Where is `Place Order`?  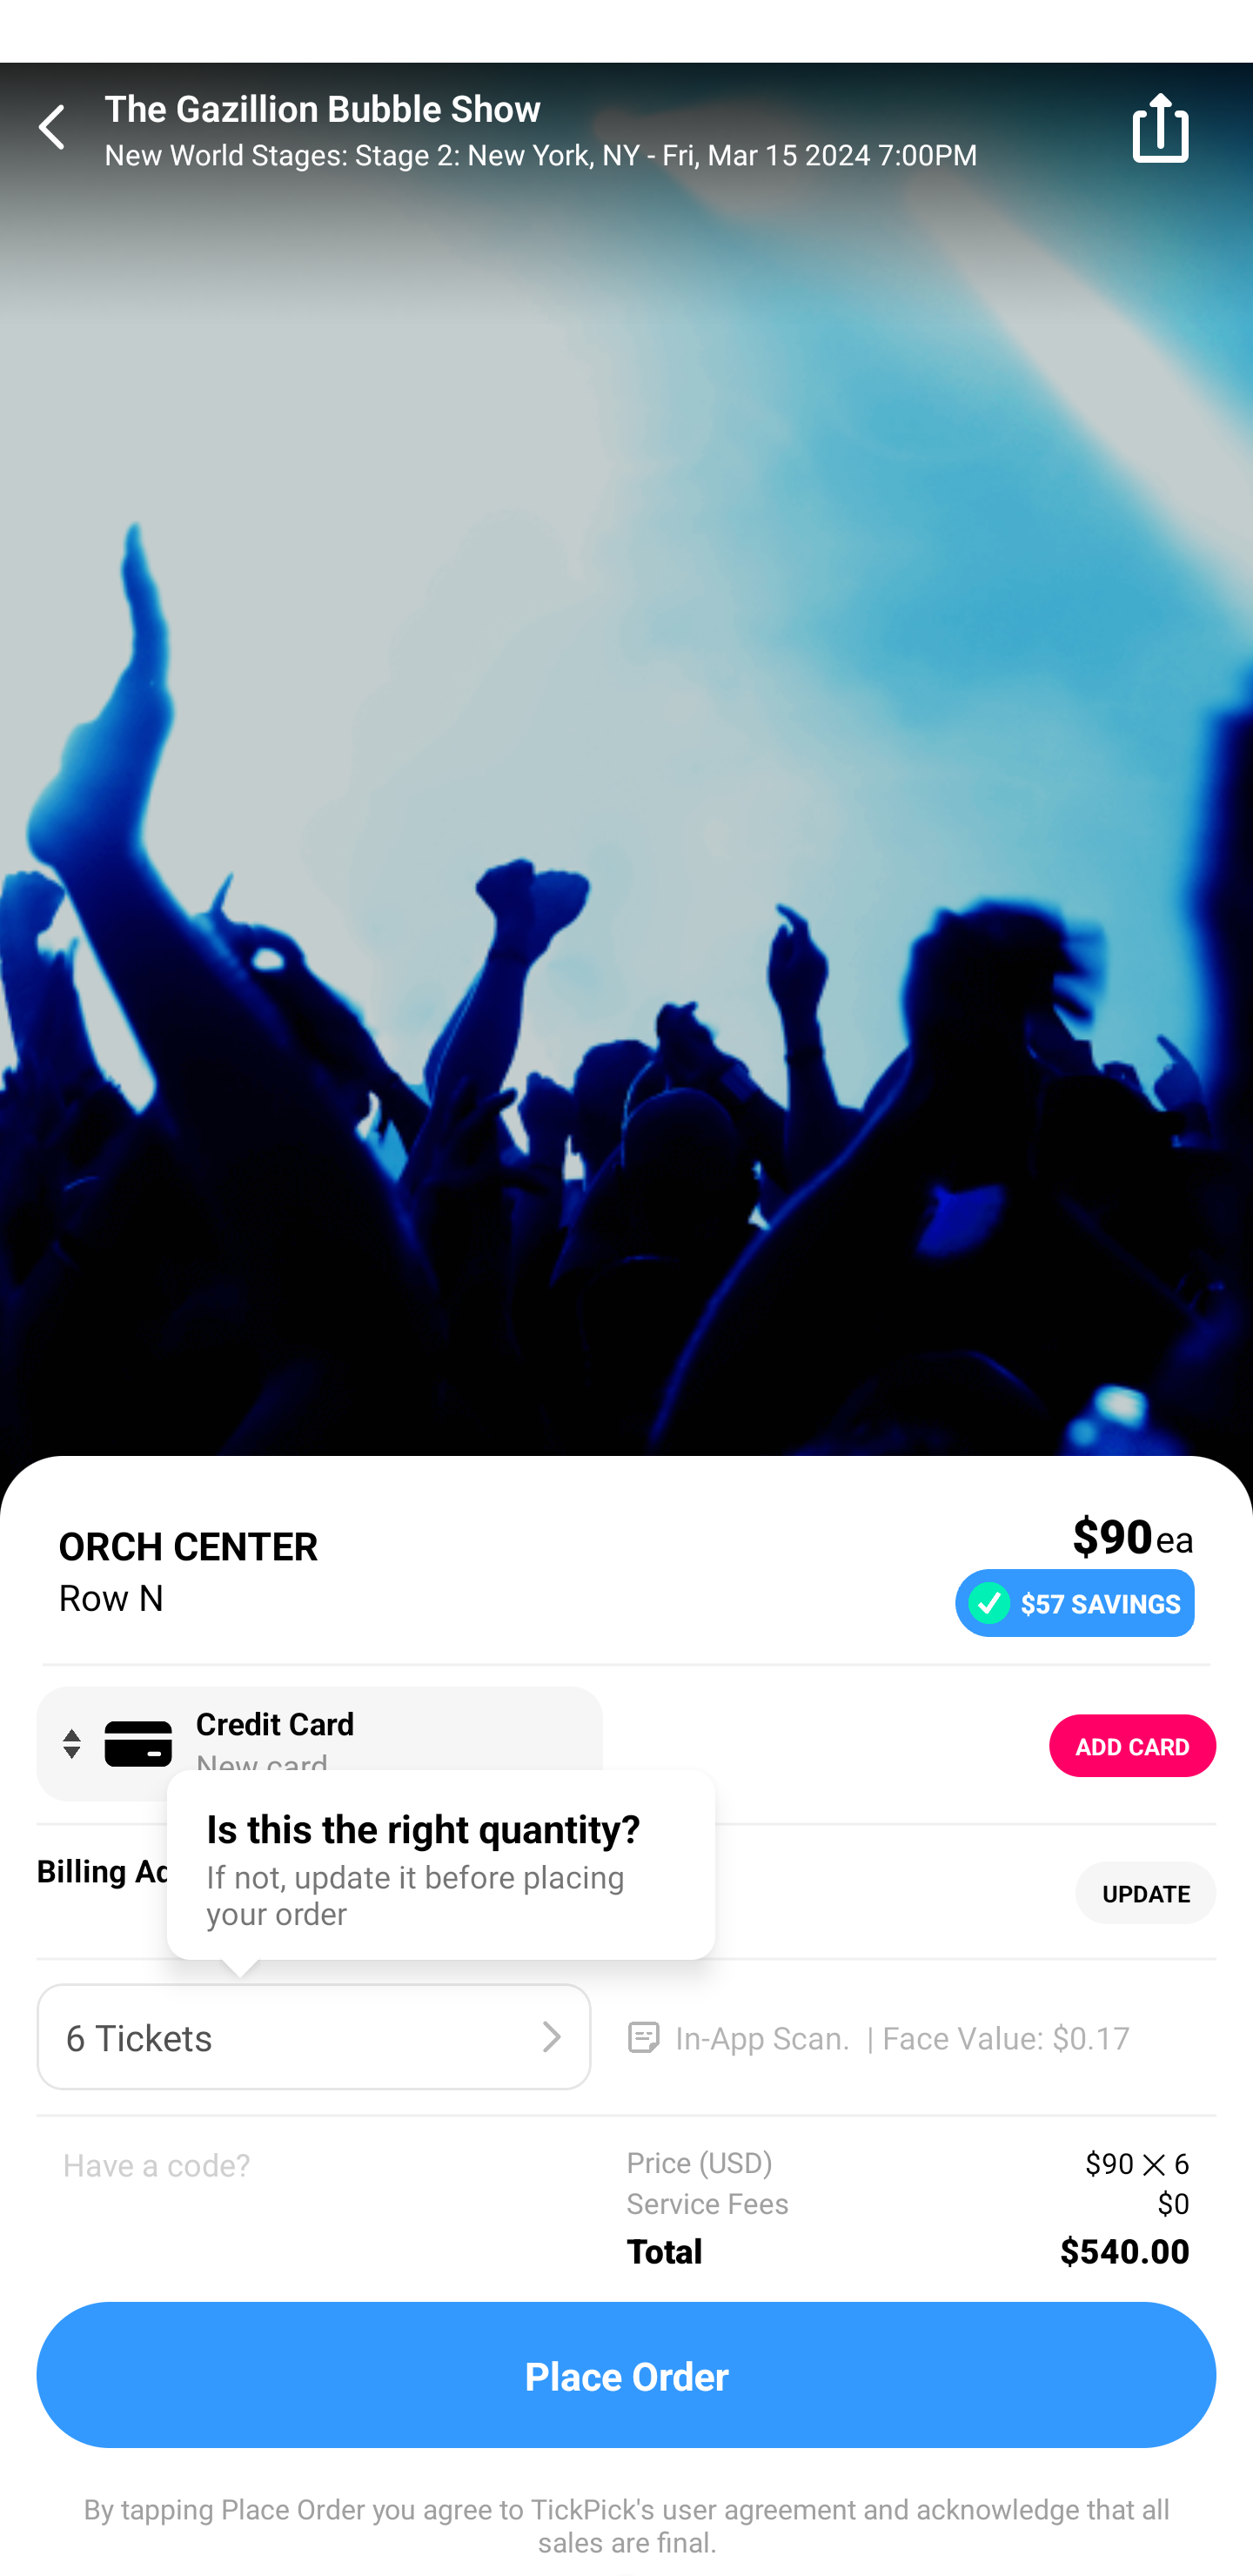 Place Order is located at coordinates (626, 2375).